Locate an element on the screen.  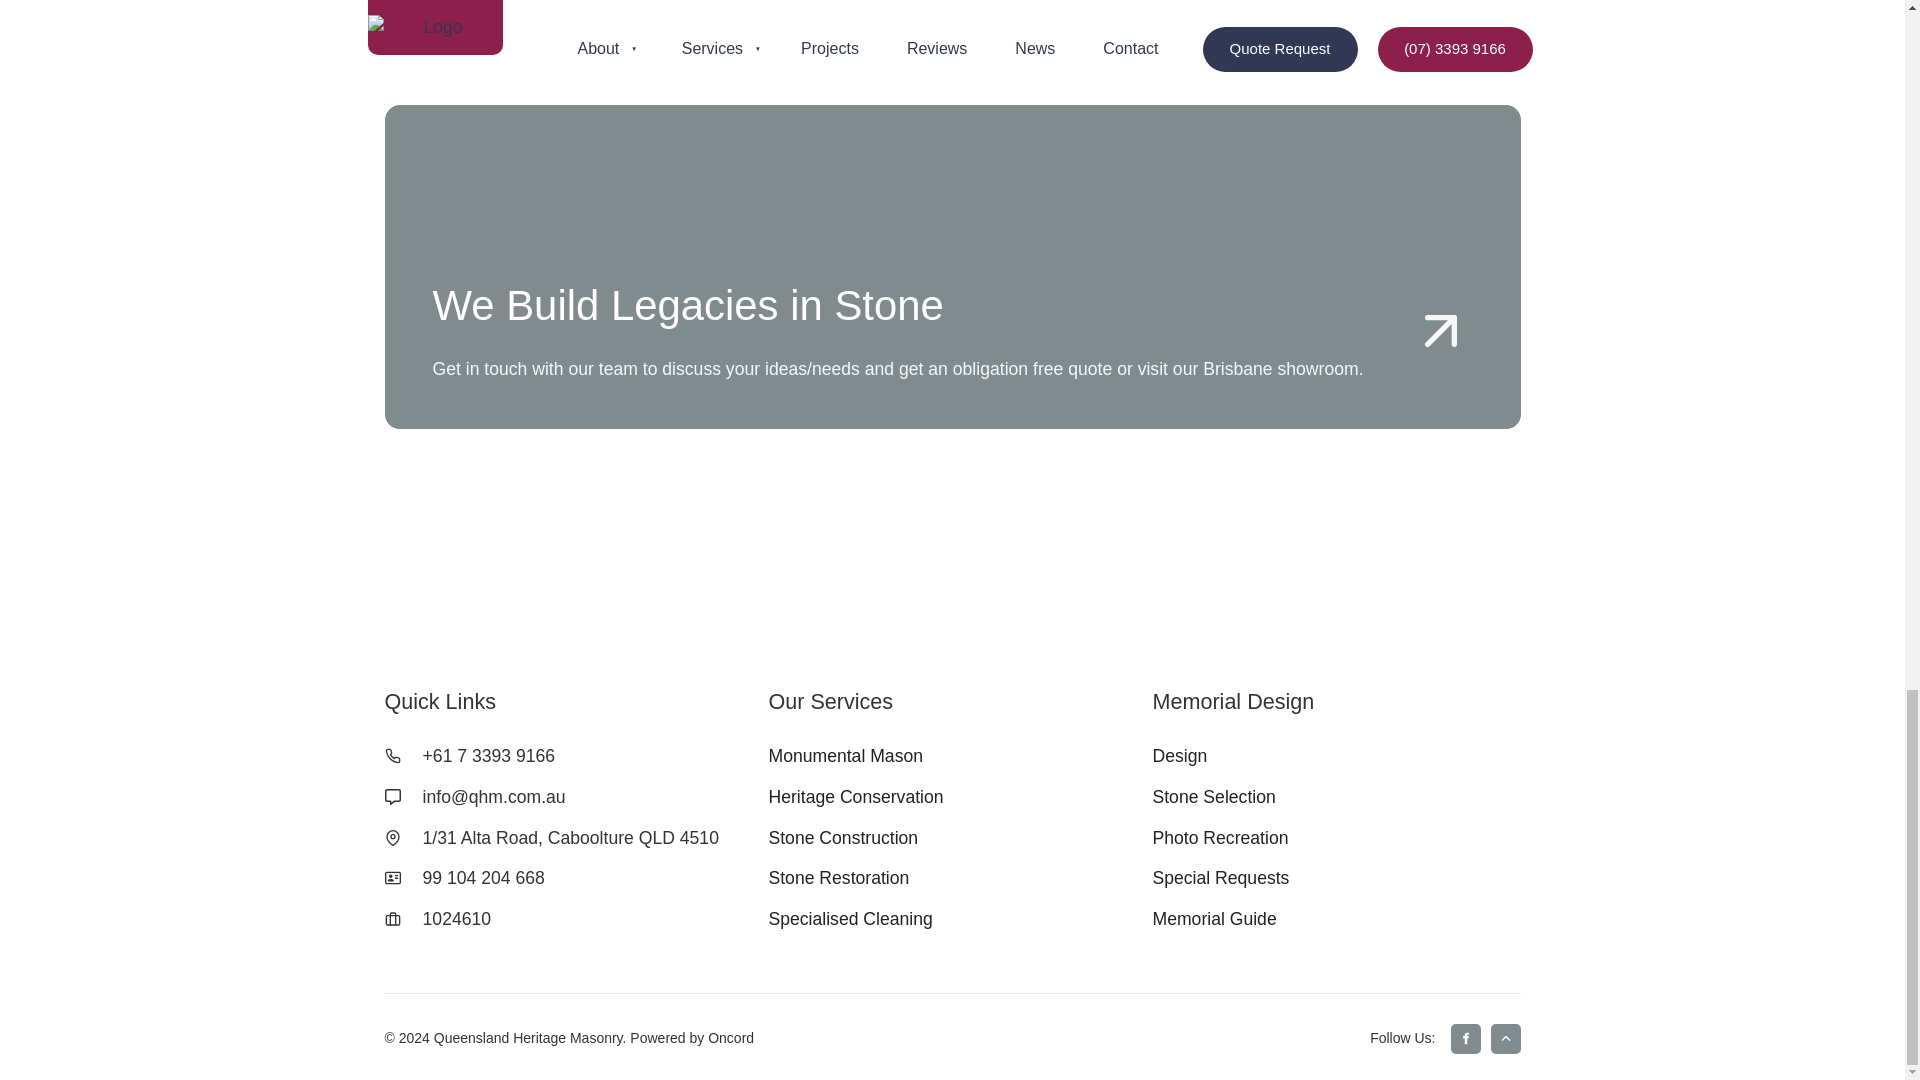
Monumental Mason is located at coordinates (846, 756).